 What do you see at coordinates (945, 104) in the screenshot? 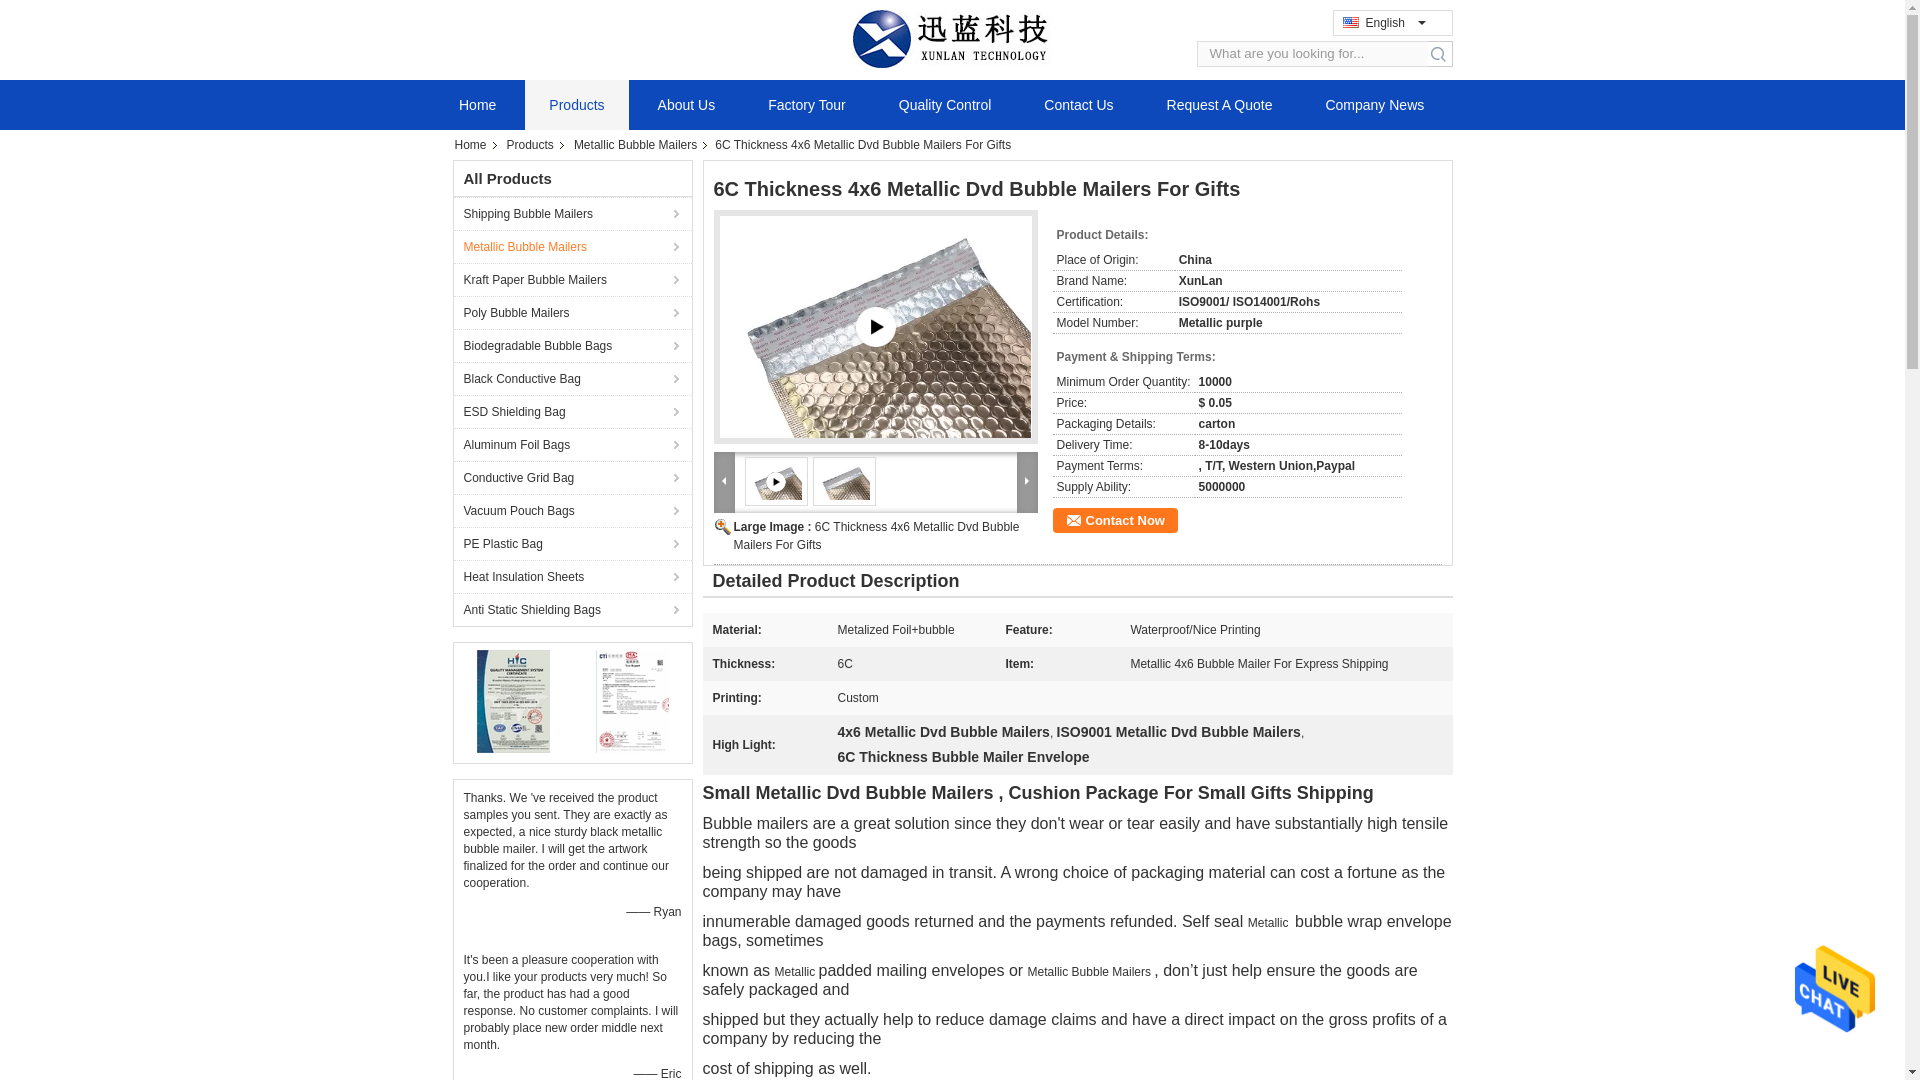
I see `Quality Control` at bounding box center [945, 104].